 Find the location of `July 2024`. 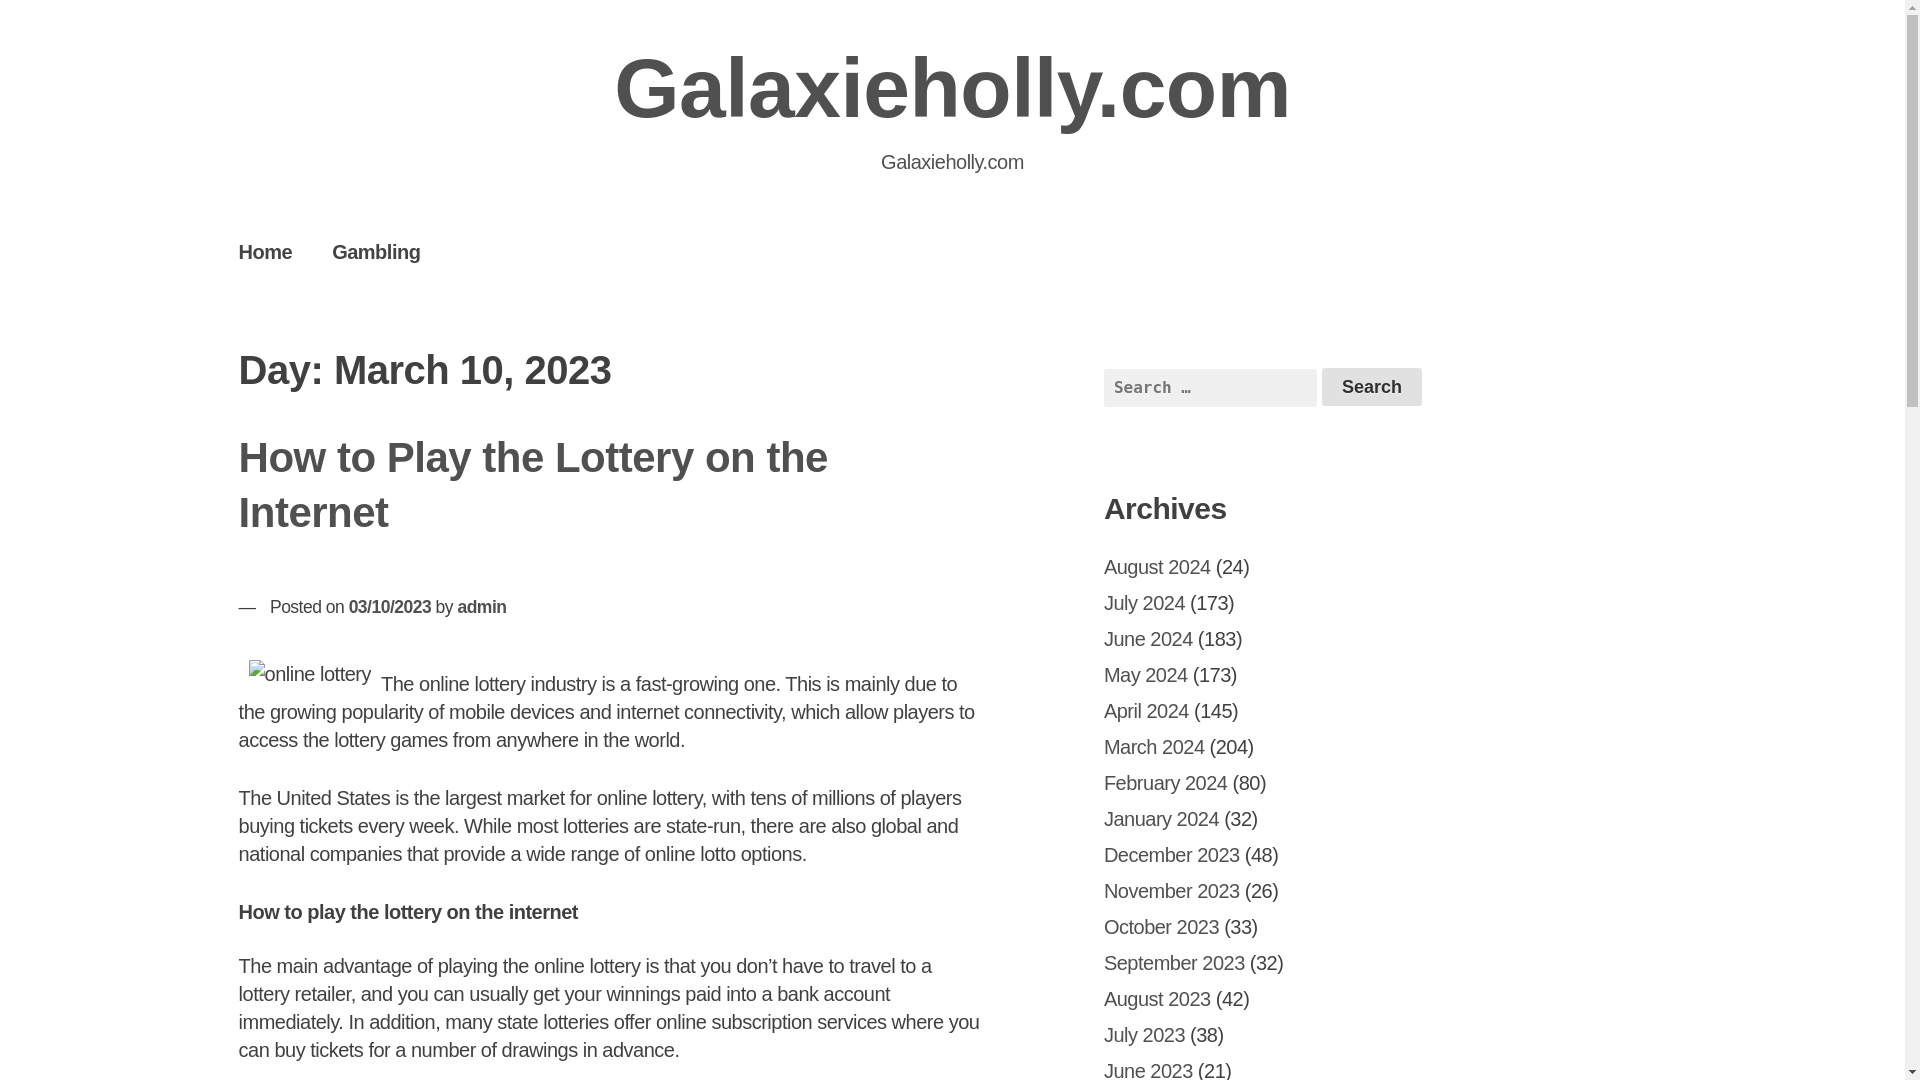

July 2024 is located at coordinates (1144, 602).